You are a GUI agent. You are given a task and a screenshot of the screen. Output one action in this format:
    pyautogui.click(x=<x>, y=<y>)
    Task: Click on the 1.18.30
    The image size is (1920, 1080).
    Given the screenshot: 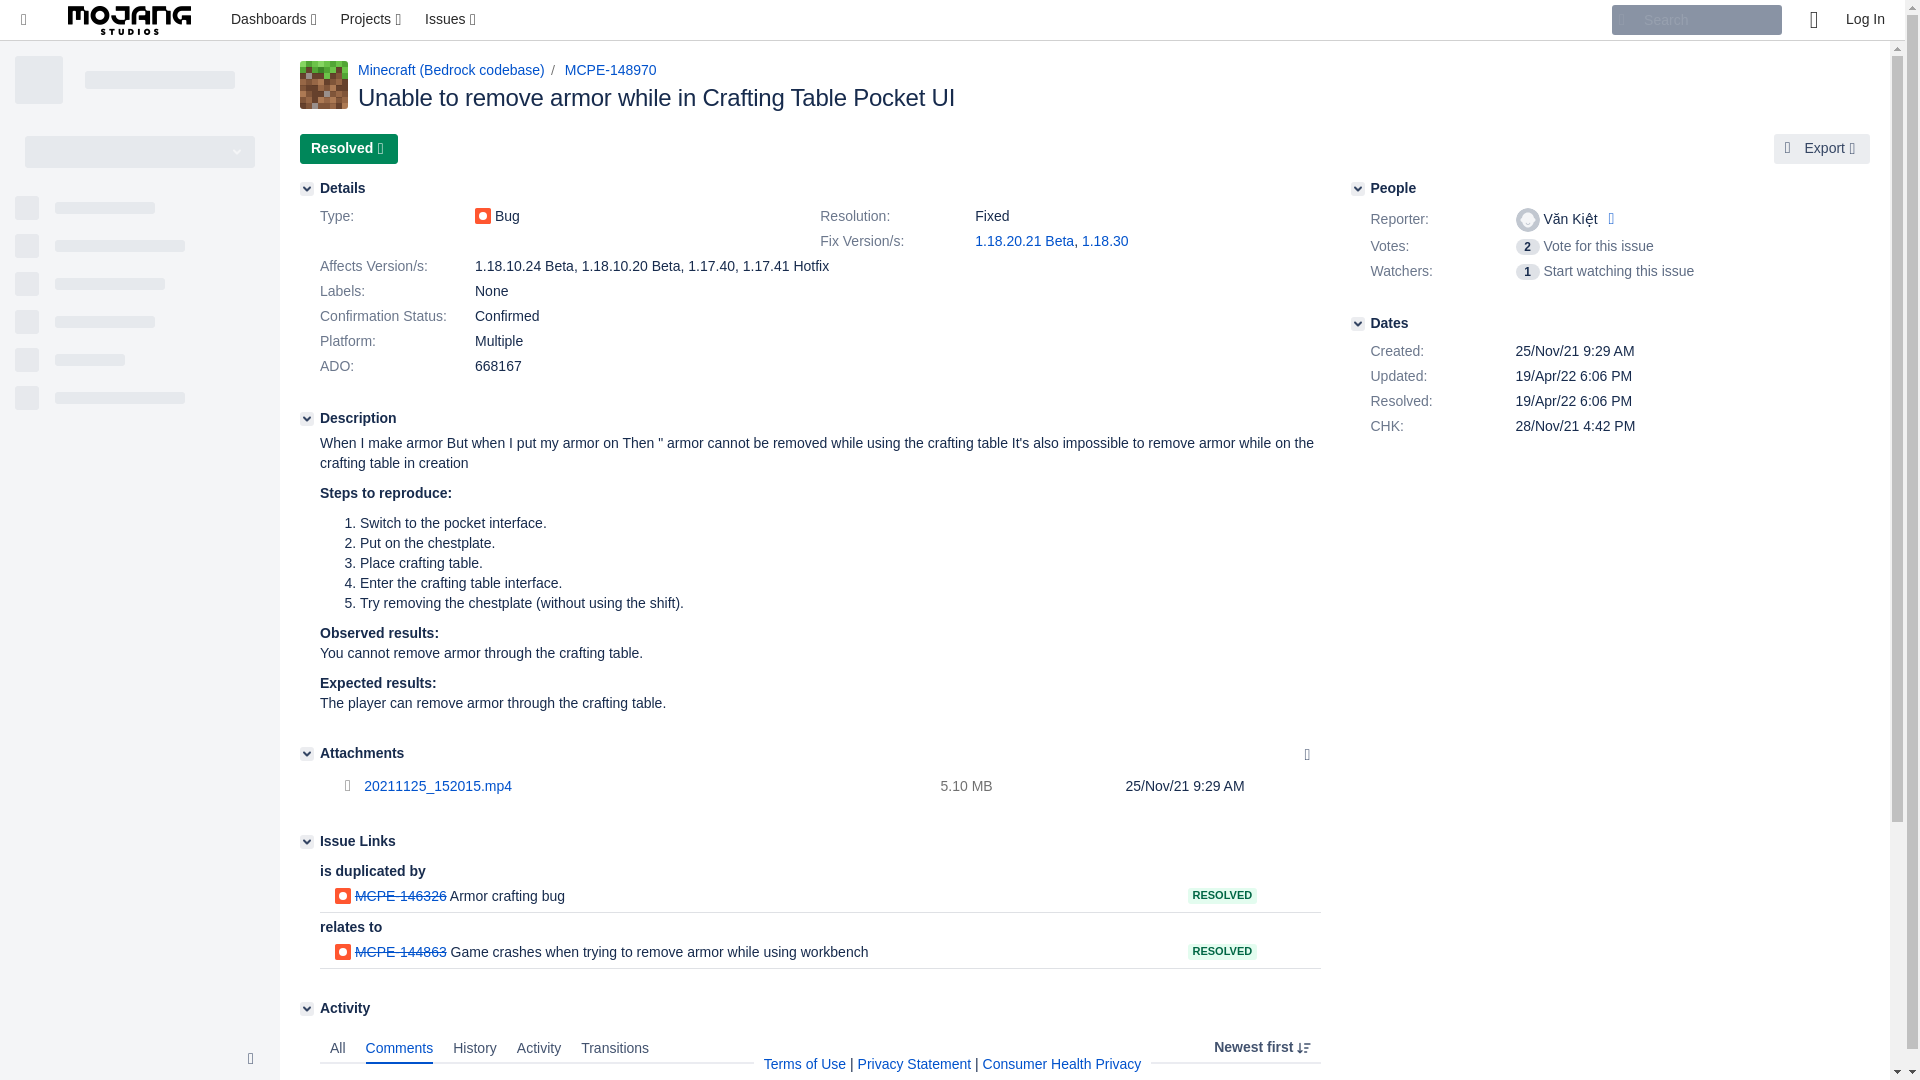 What is the action you would take?
    pyautogui.click(x=1105, y=241)
    